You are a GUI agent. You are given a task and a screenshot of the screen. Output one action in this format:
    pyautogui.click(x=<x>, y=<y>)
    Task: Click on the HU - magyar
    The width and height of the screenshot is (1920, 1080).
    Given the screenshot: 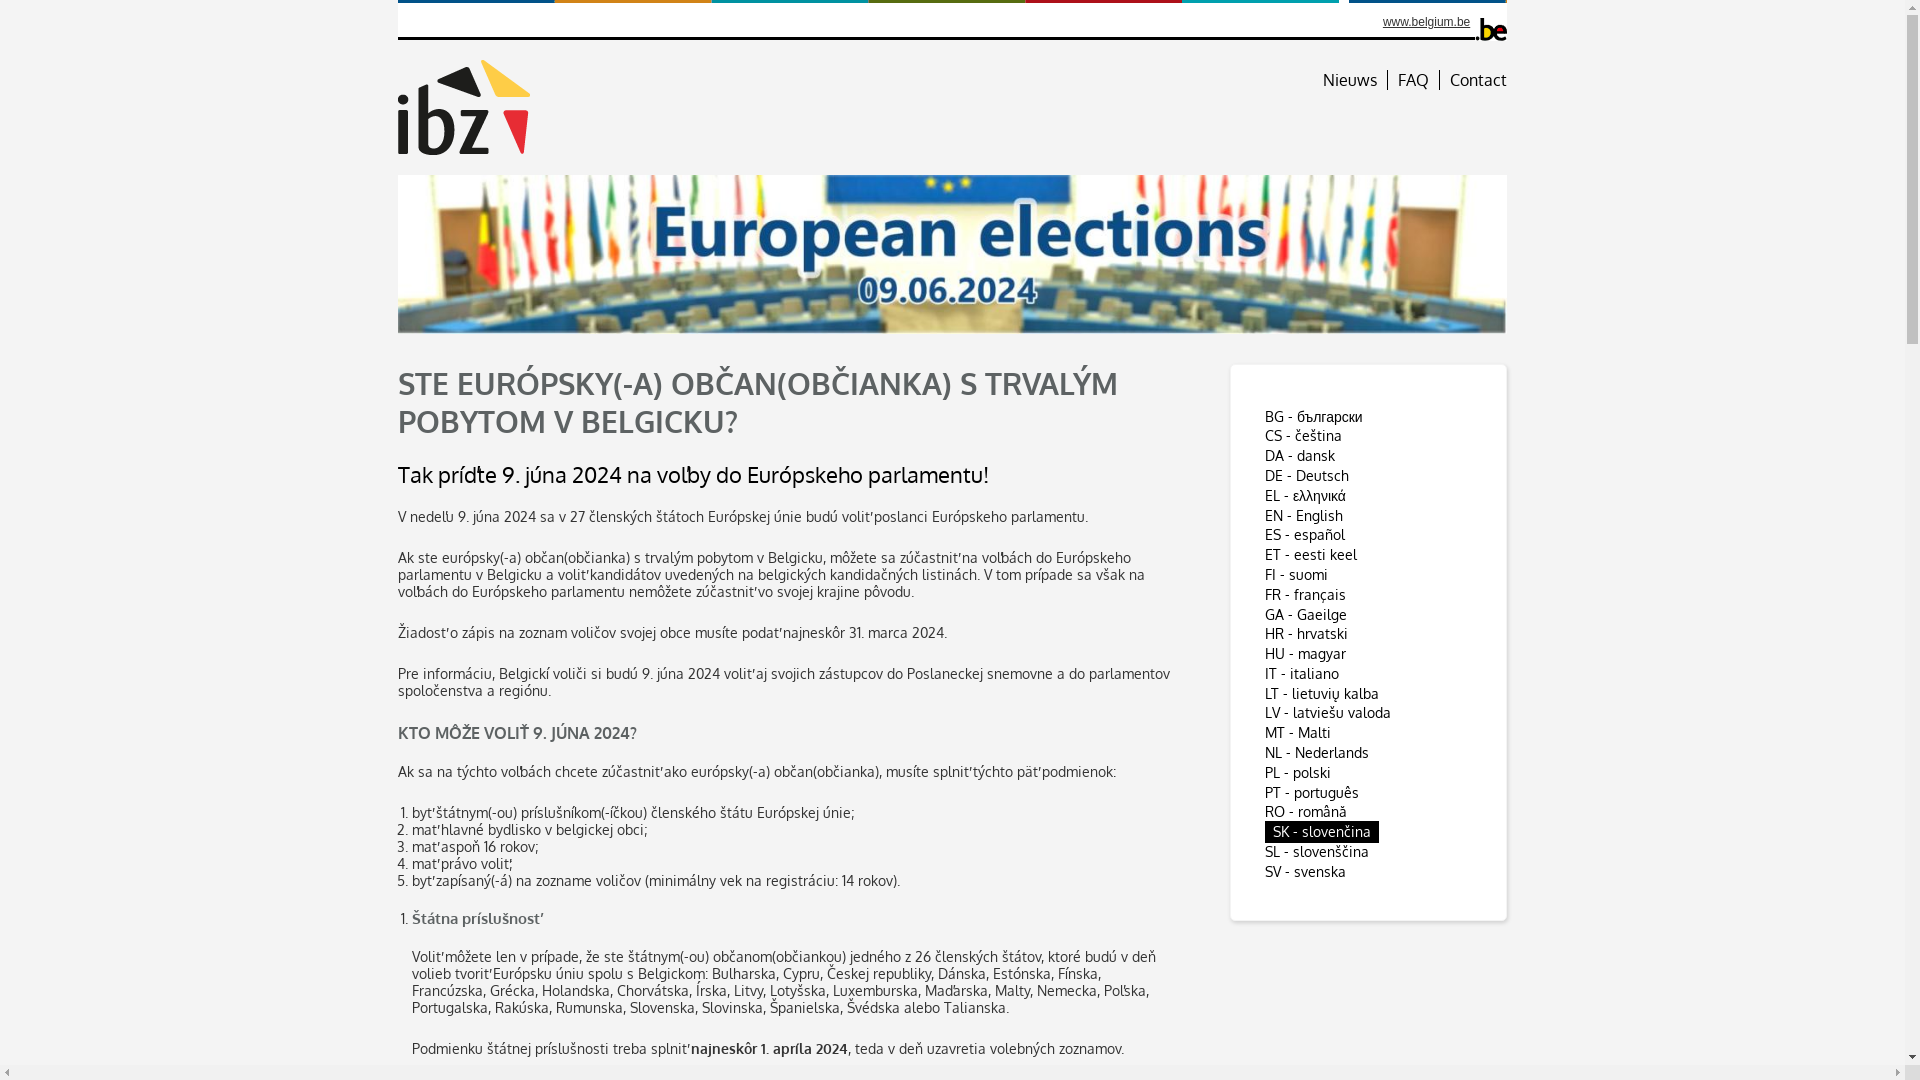 What is the action you would take?
    pyautogui.click(x=1306, y=654)
    